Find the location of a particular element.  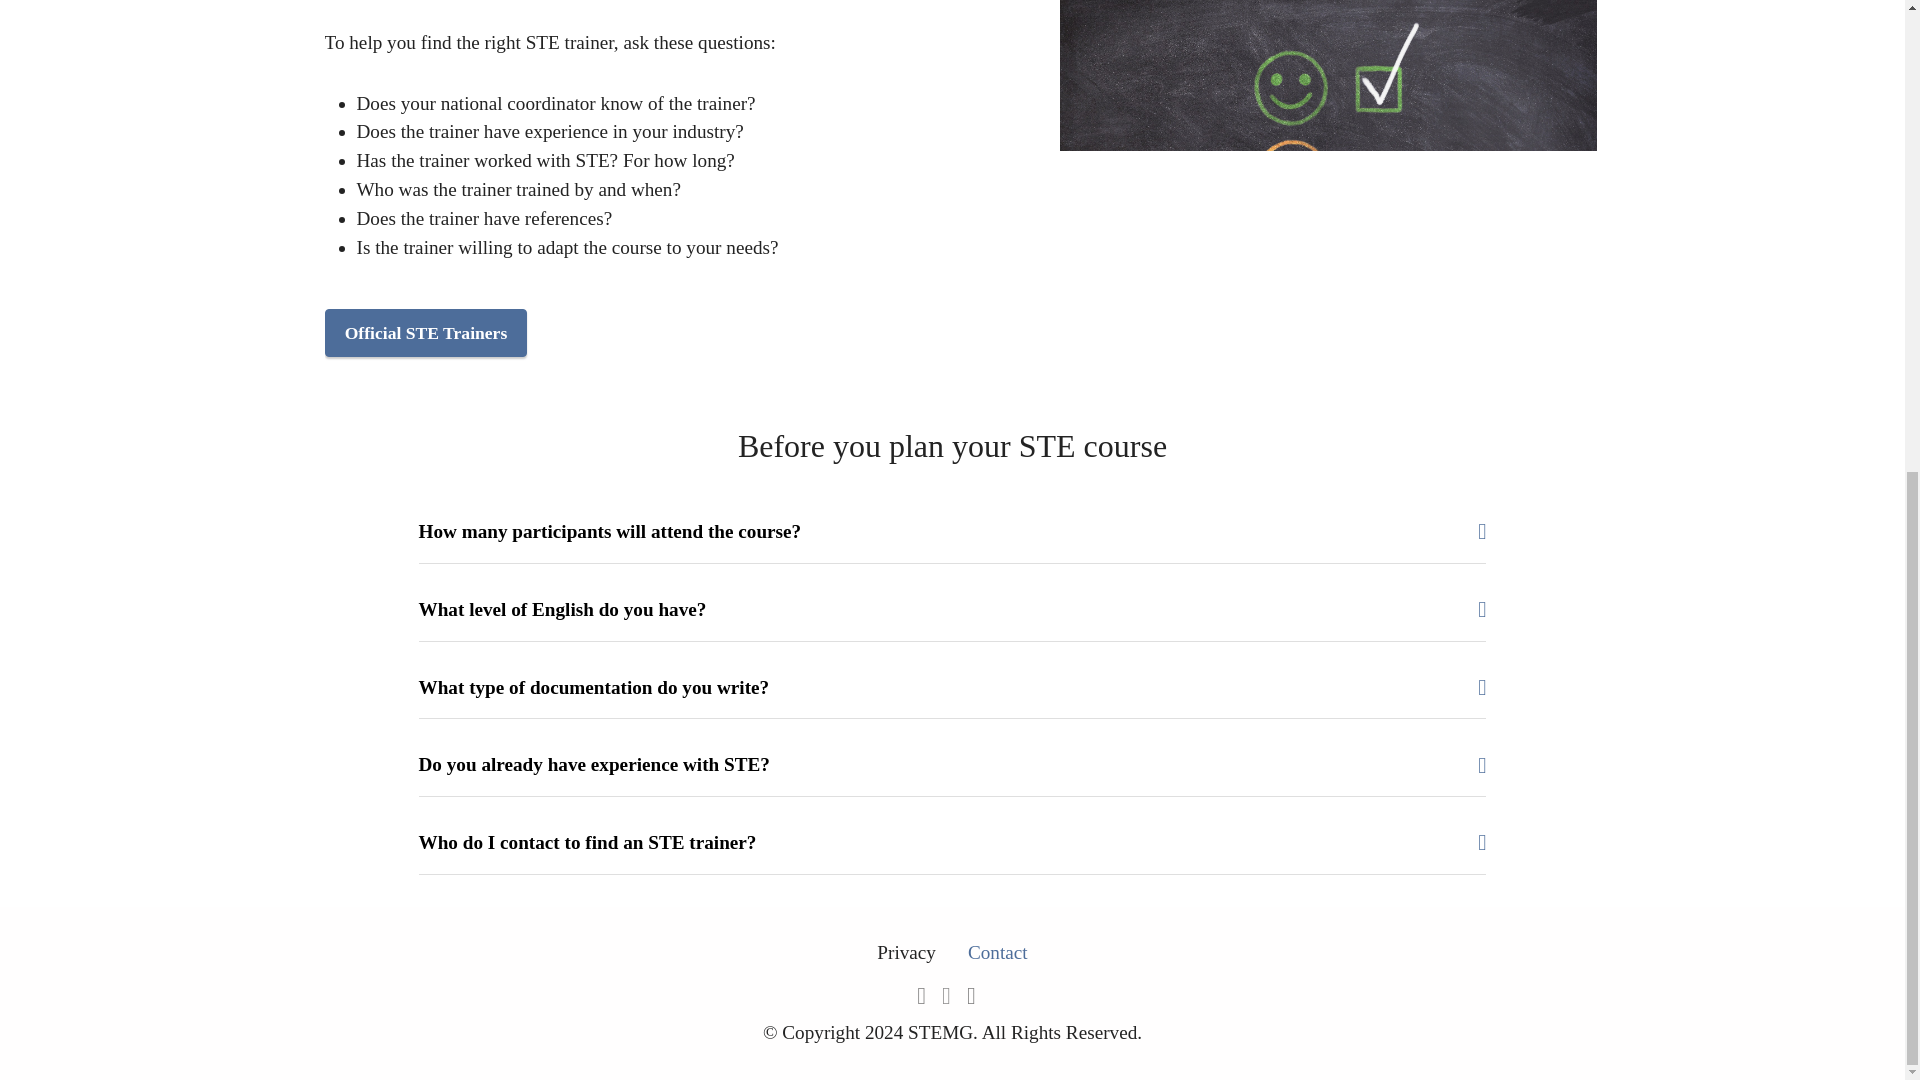

Privacy is located at coordinates (906, 952).